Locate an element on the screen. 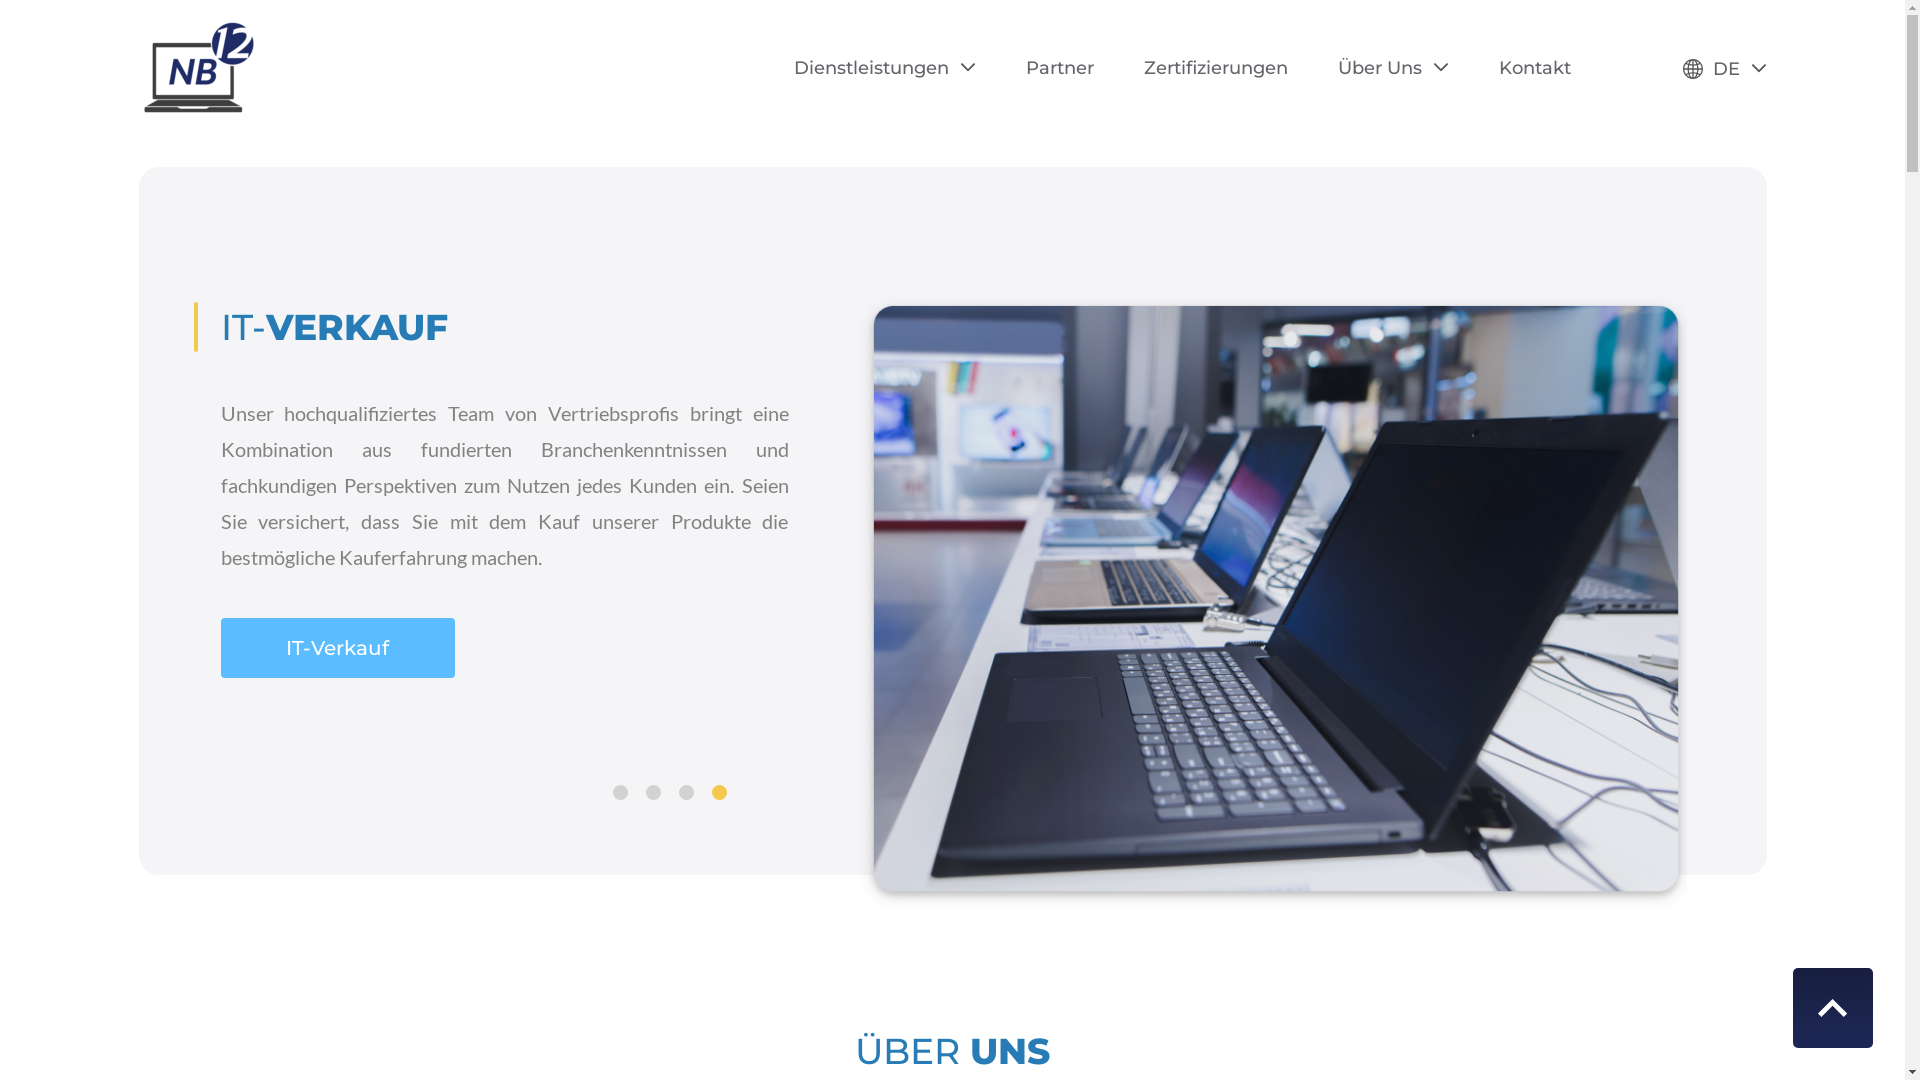  Partner is located at coordinates (1060, 67).